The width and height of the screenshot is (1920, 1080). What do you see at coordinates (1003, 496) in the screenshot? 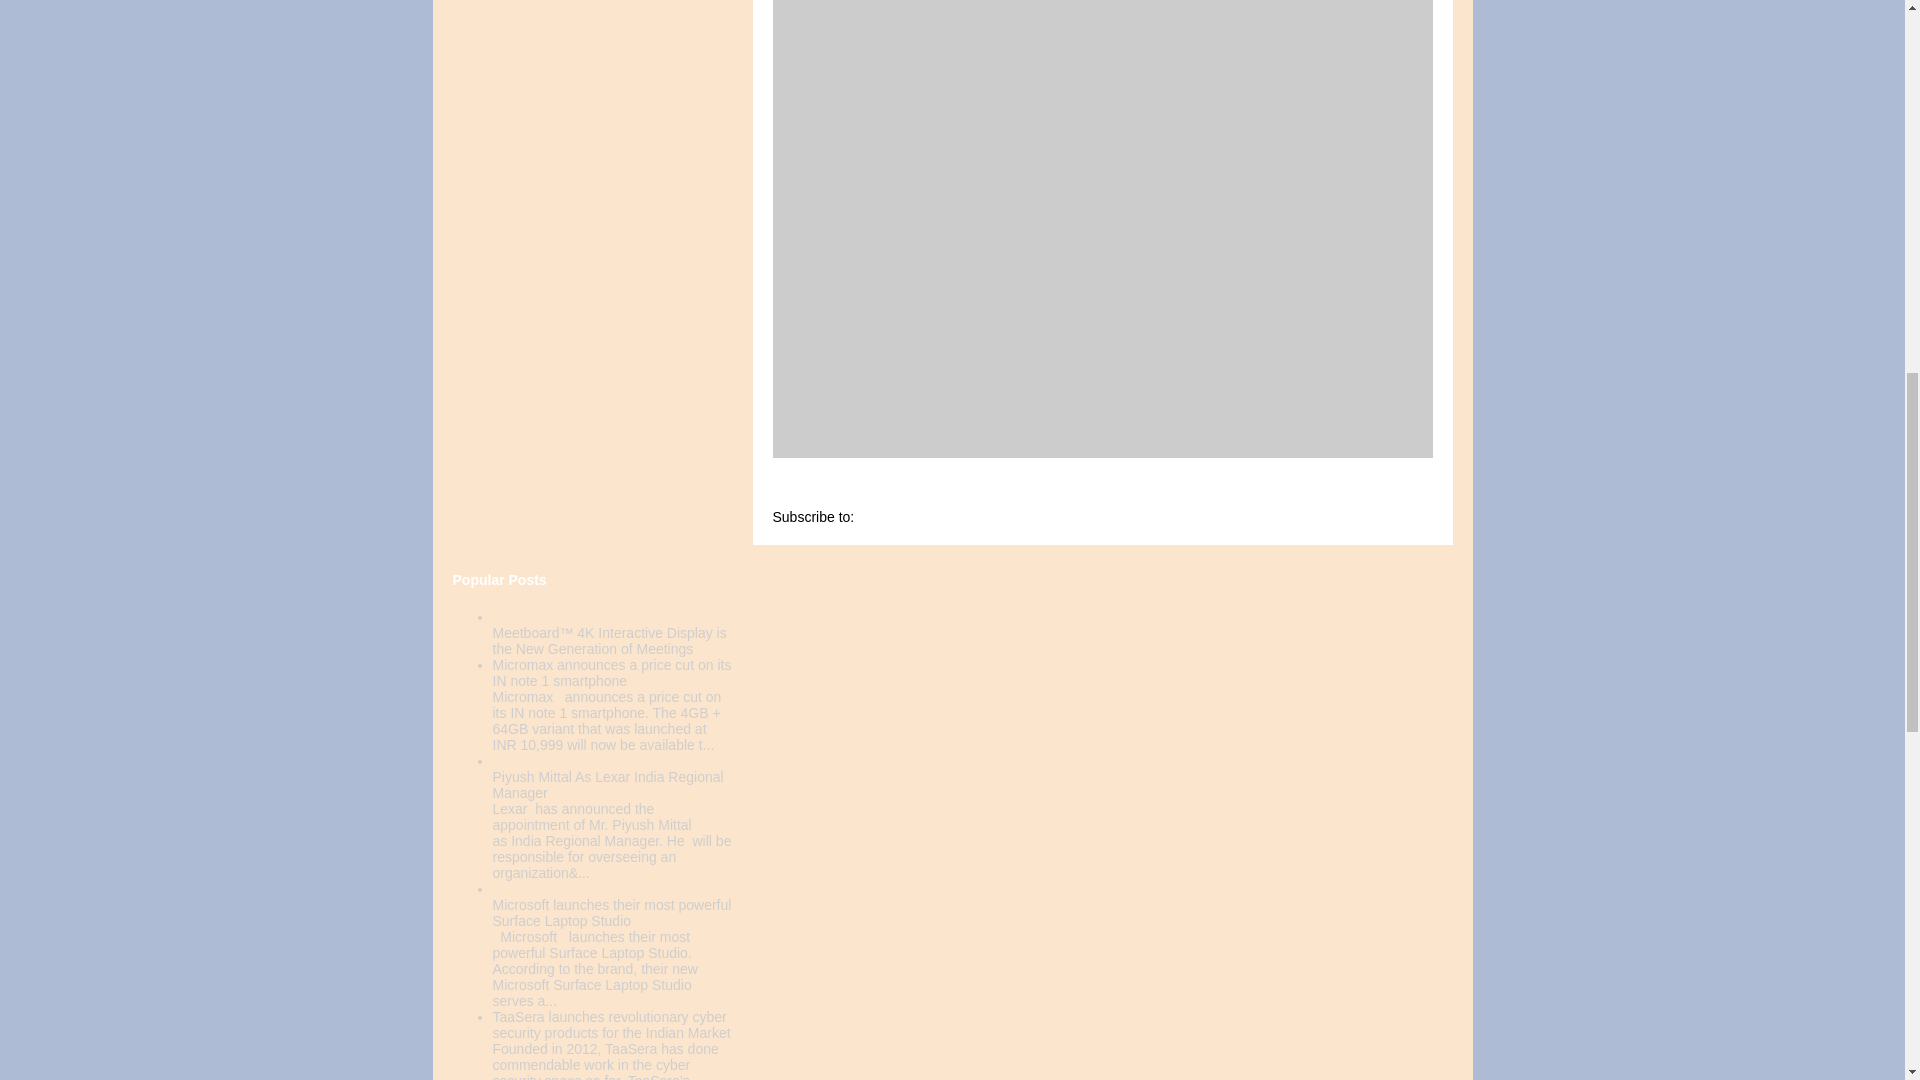
I see `Home` at bounding box center [1003, 496].